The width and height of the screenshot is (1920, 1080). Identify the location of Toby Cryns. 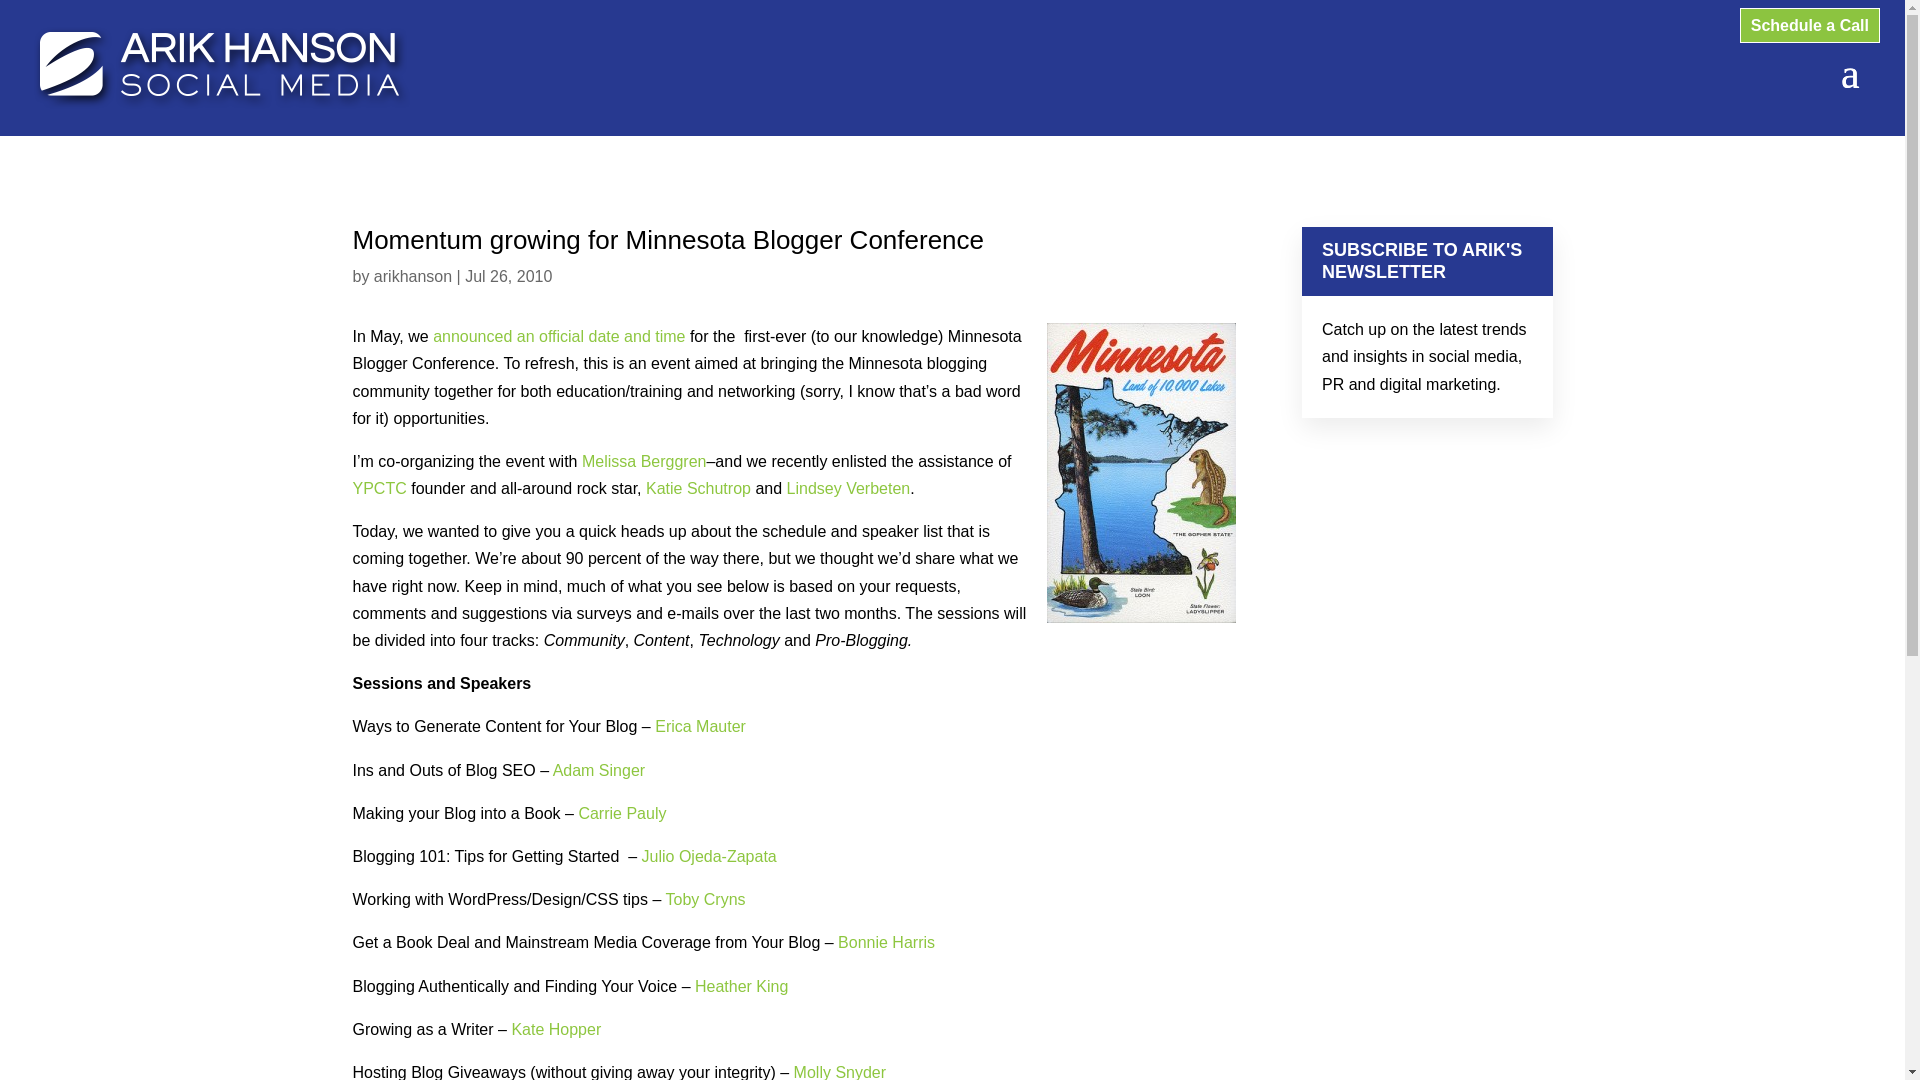
(706, 900).